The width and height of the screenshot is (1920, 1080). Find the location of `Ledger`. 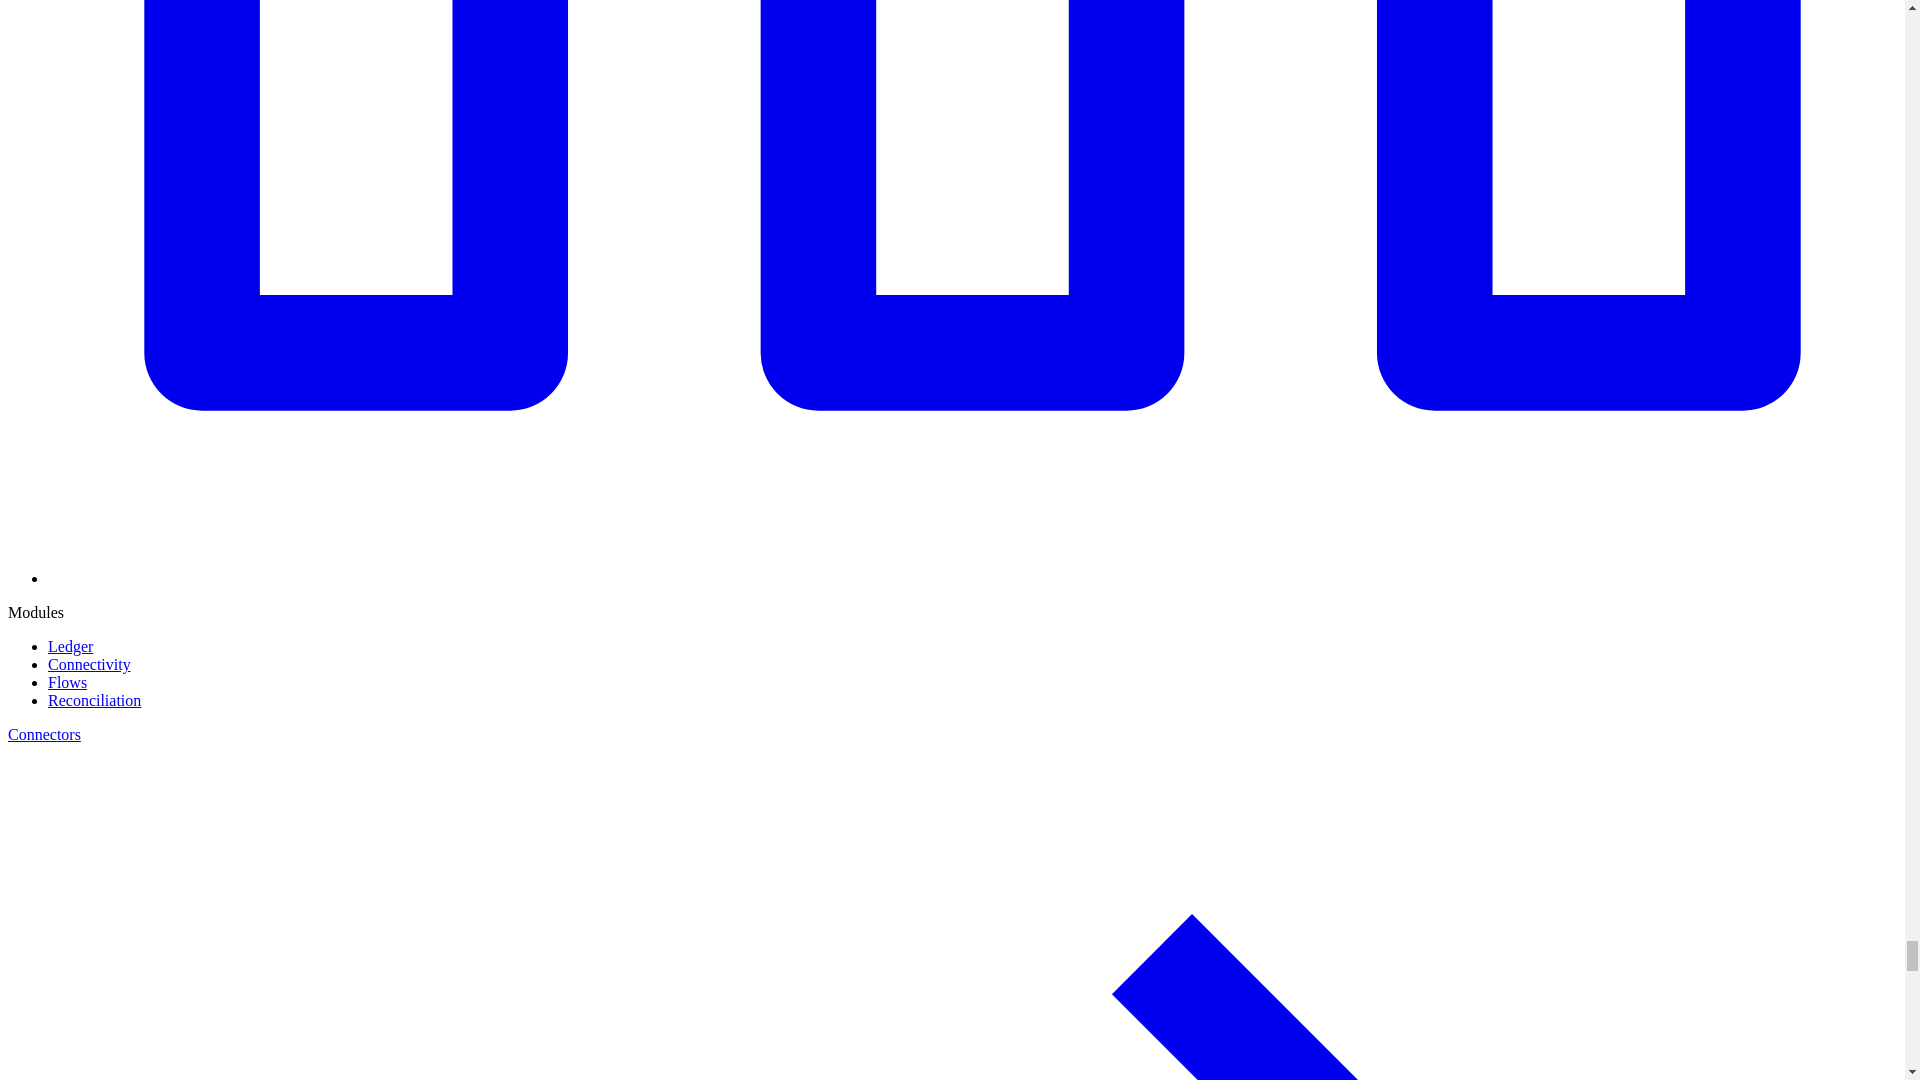

Ledger is located at coordinates (70, 646).